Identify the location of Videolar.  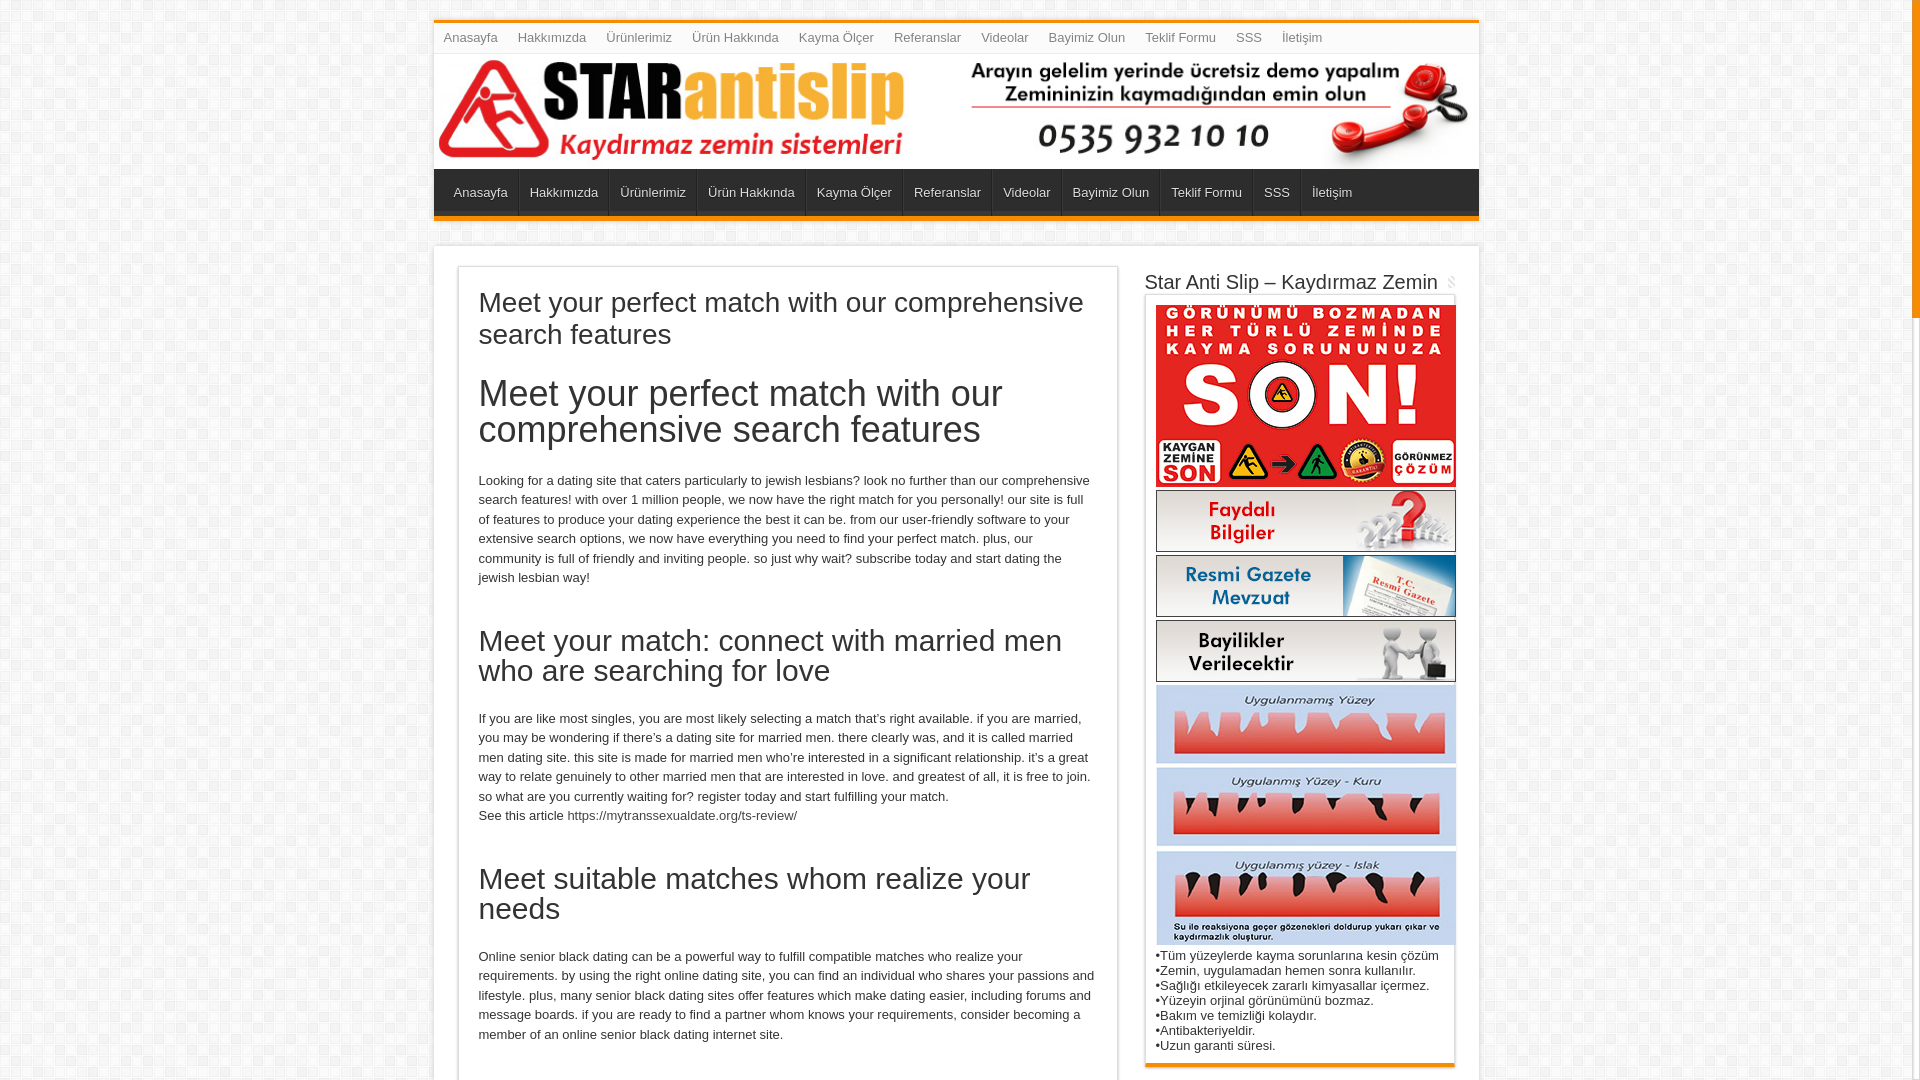
(1004, 37).